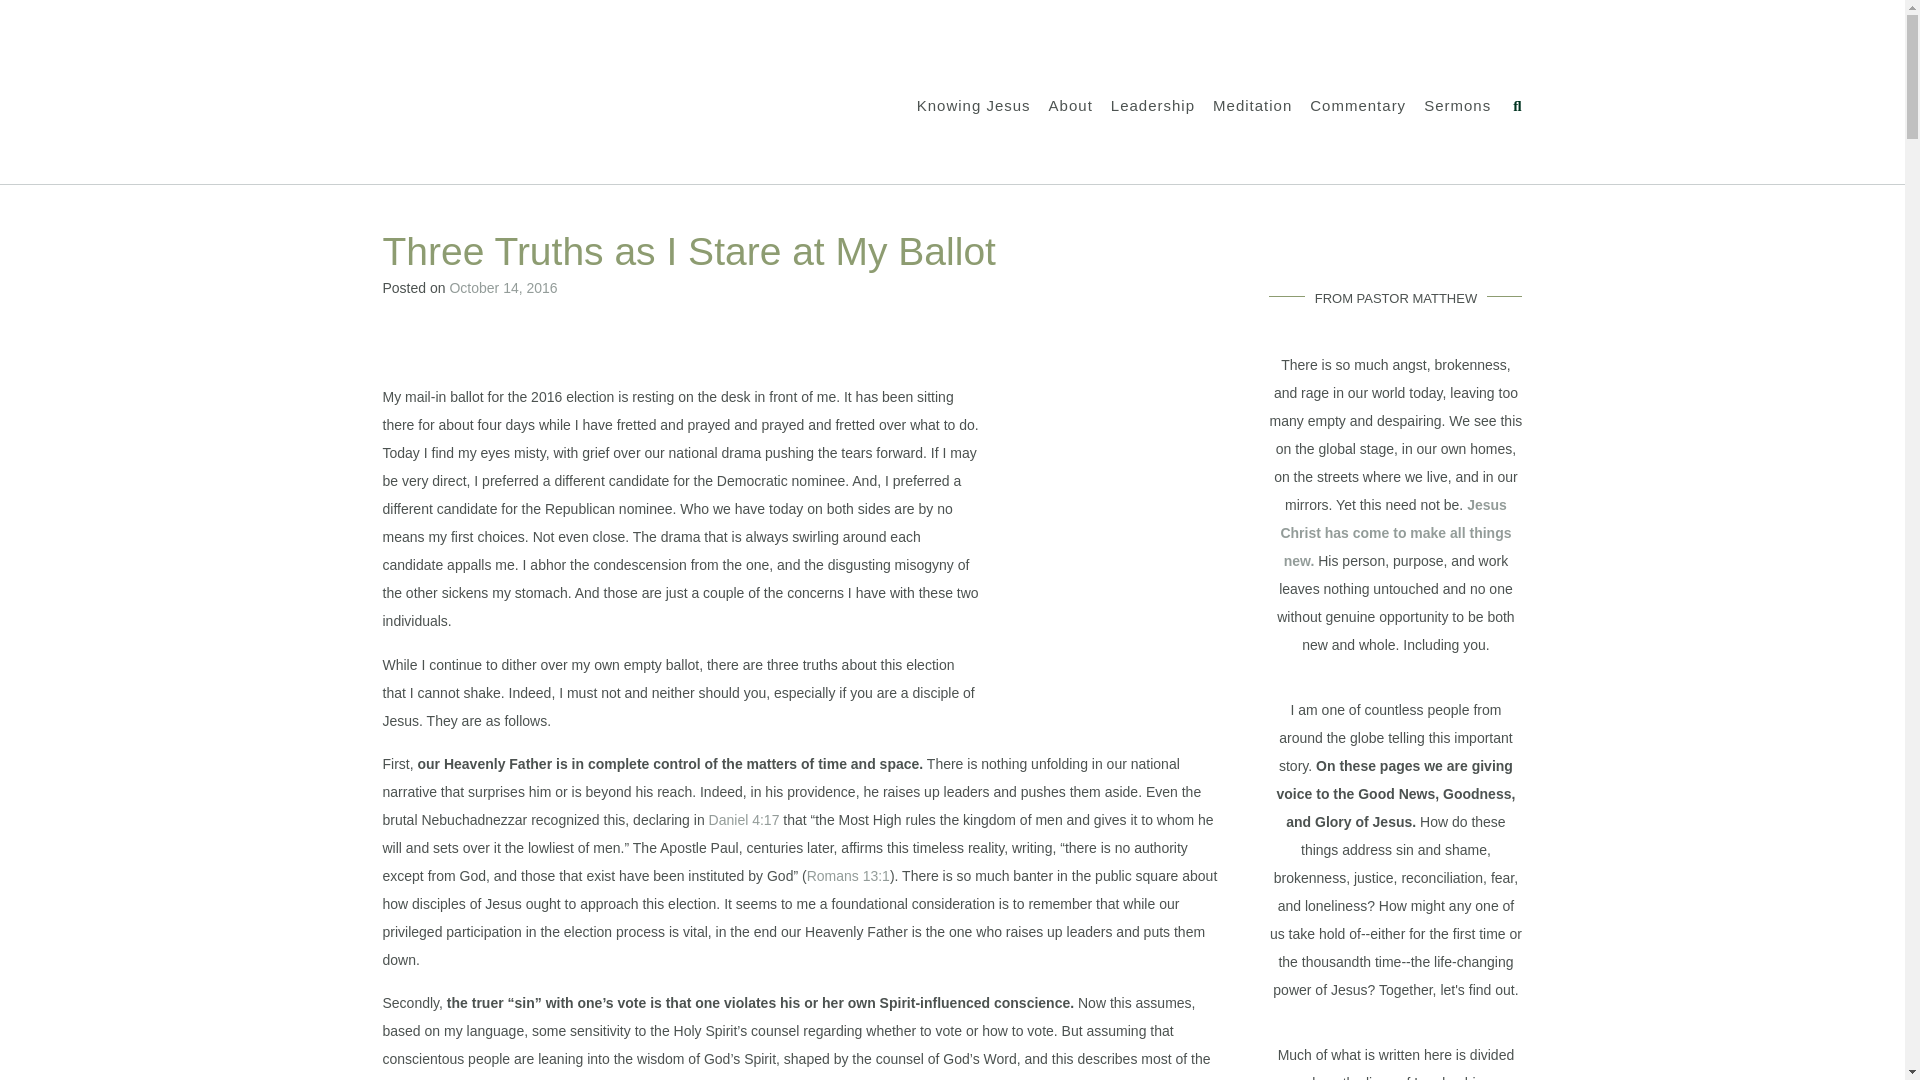 This screenshot has width=1920, height=1080. Describe the element at coordinates (1152, 106) in the screenshot. I see `Leadership` at that location.